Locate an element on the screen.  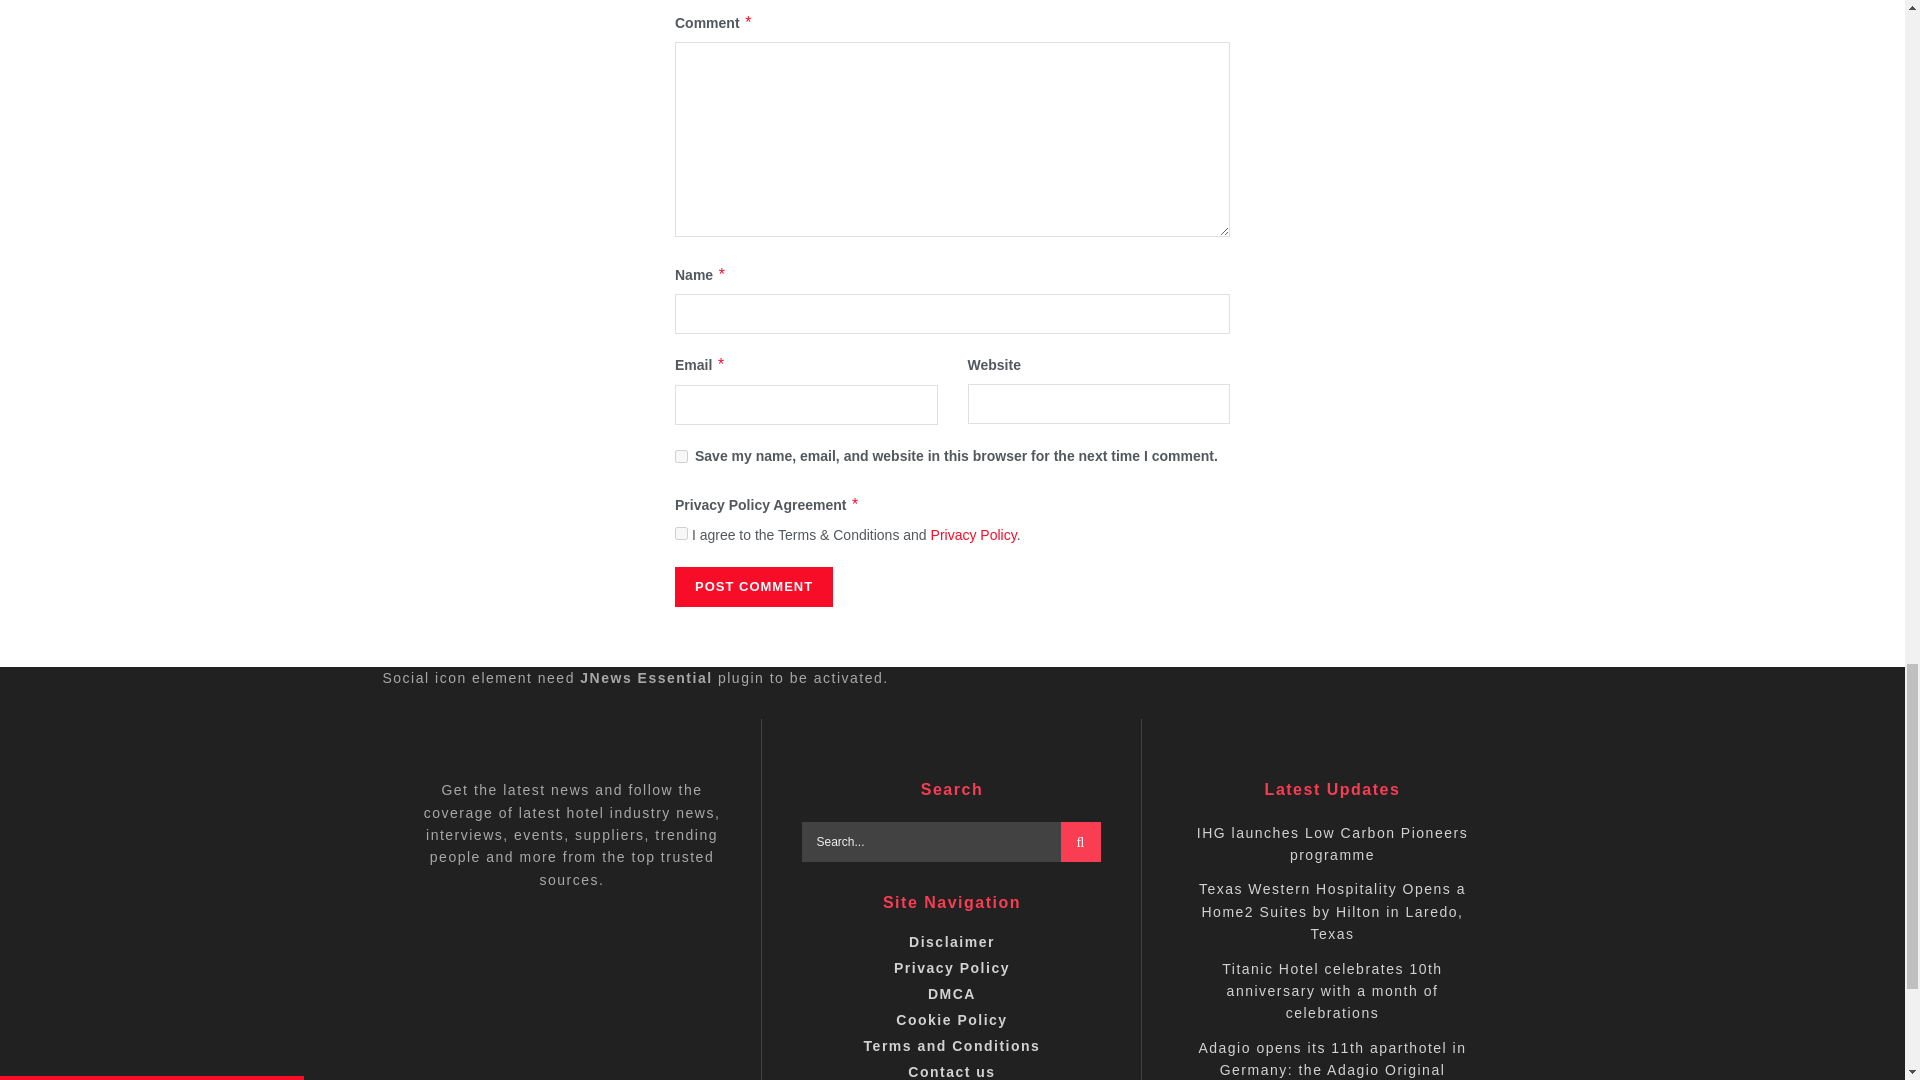
Post Comment is located at coordinates (754, 586).